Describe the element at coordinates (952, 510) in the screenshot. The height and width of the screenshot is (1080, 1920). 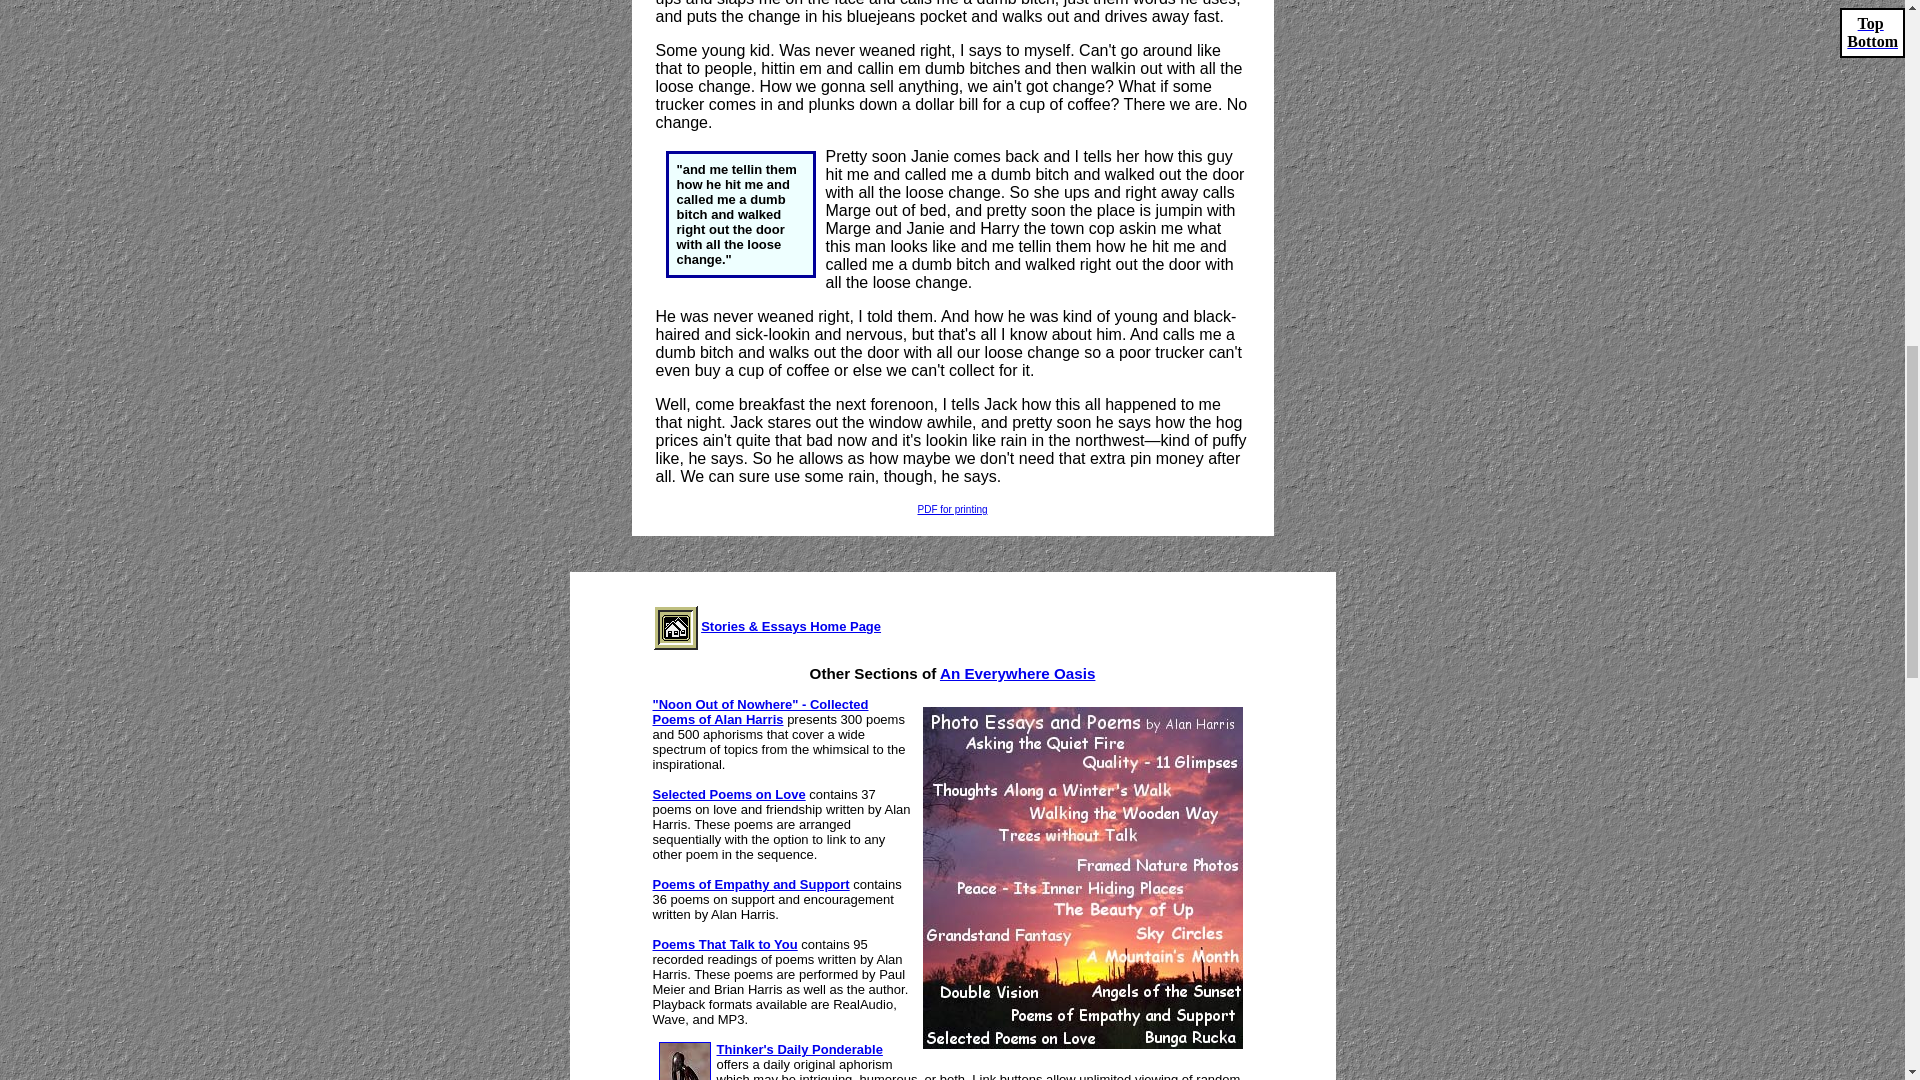
I see `PDF for printing` at that location.